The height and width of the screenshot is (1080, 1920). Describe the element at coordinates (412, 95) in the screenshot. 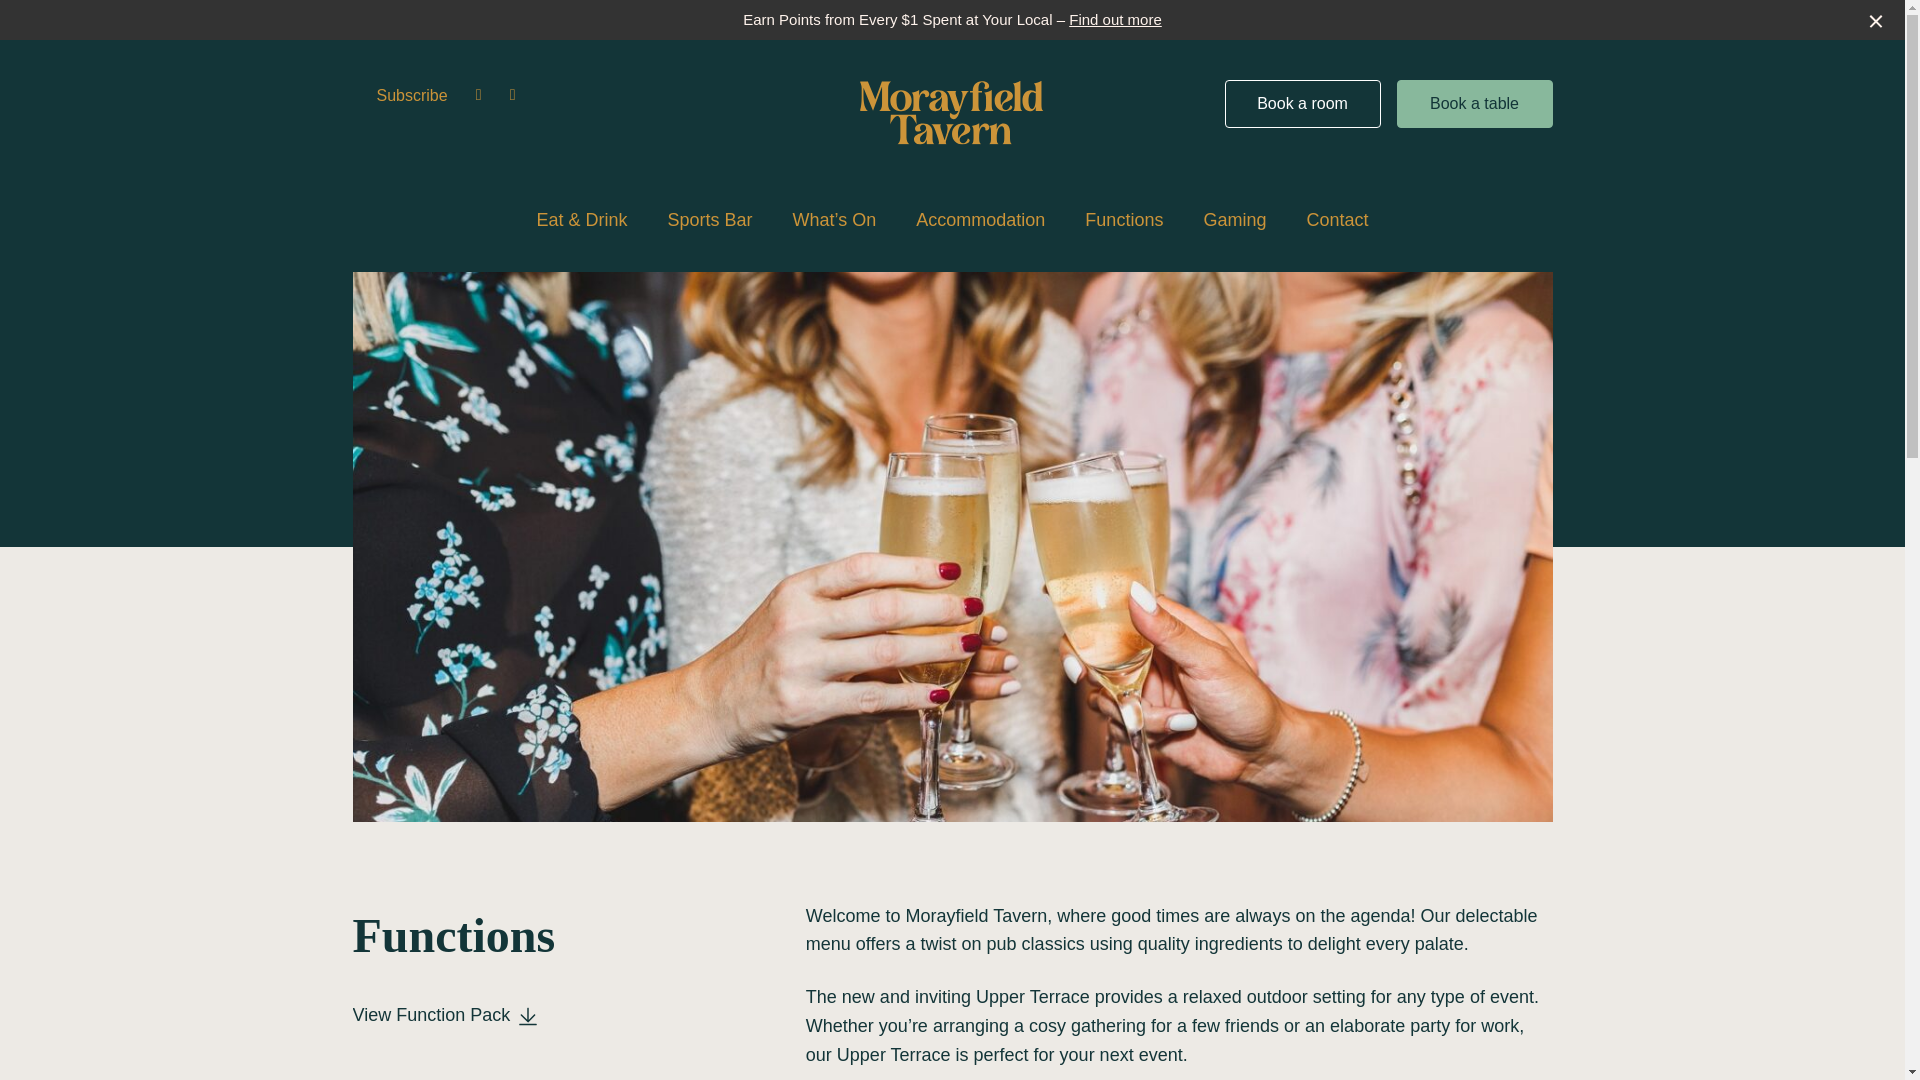

I see `Subscribe` at that location.